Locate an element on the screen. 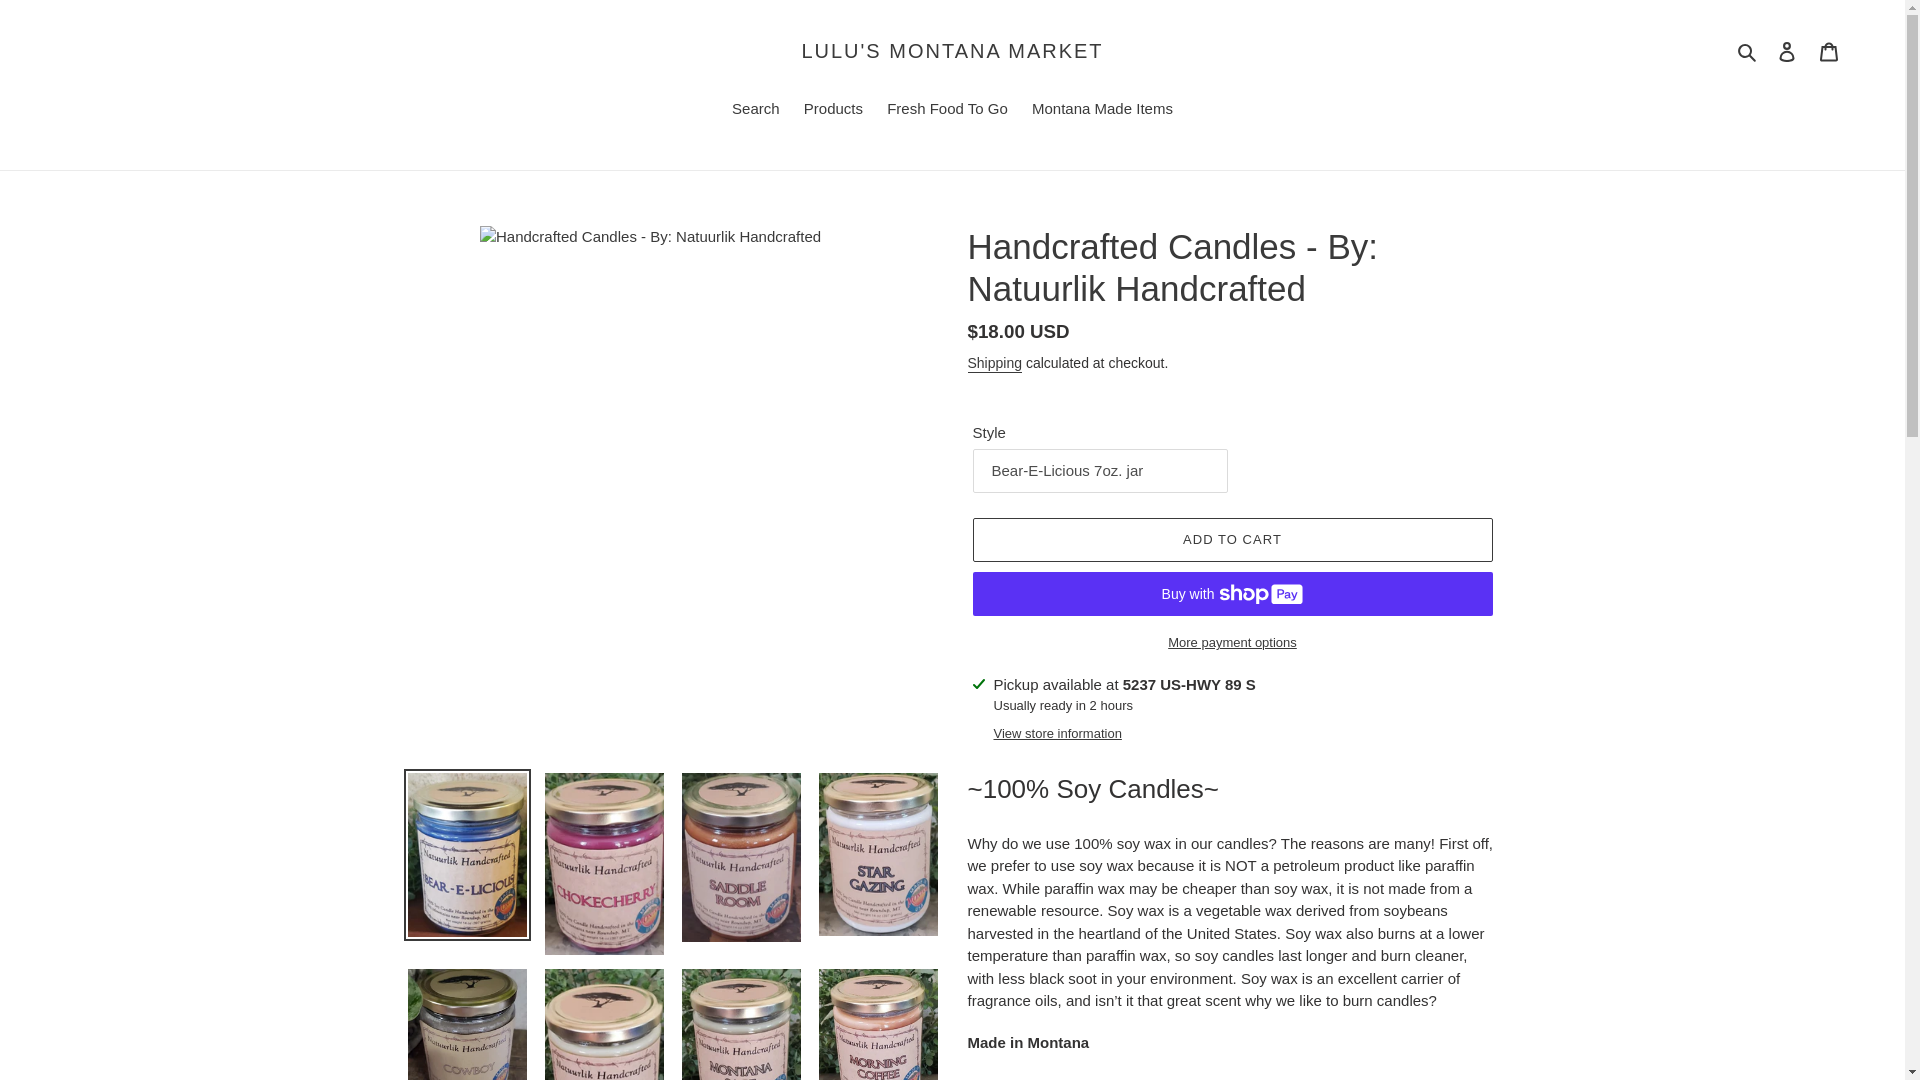  Products is located at coordinates (834, 111).